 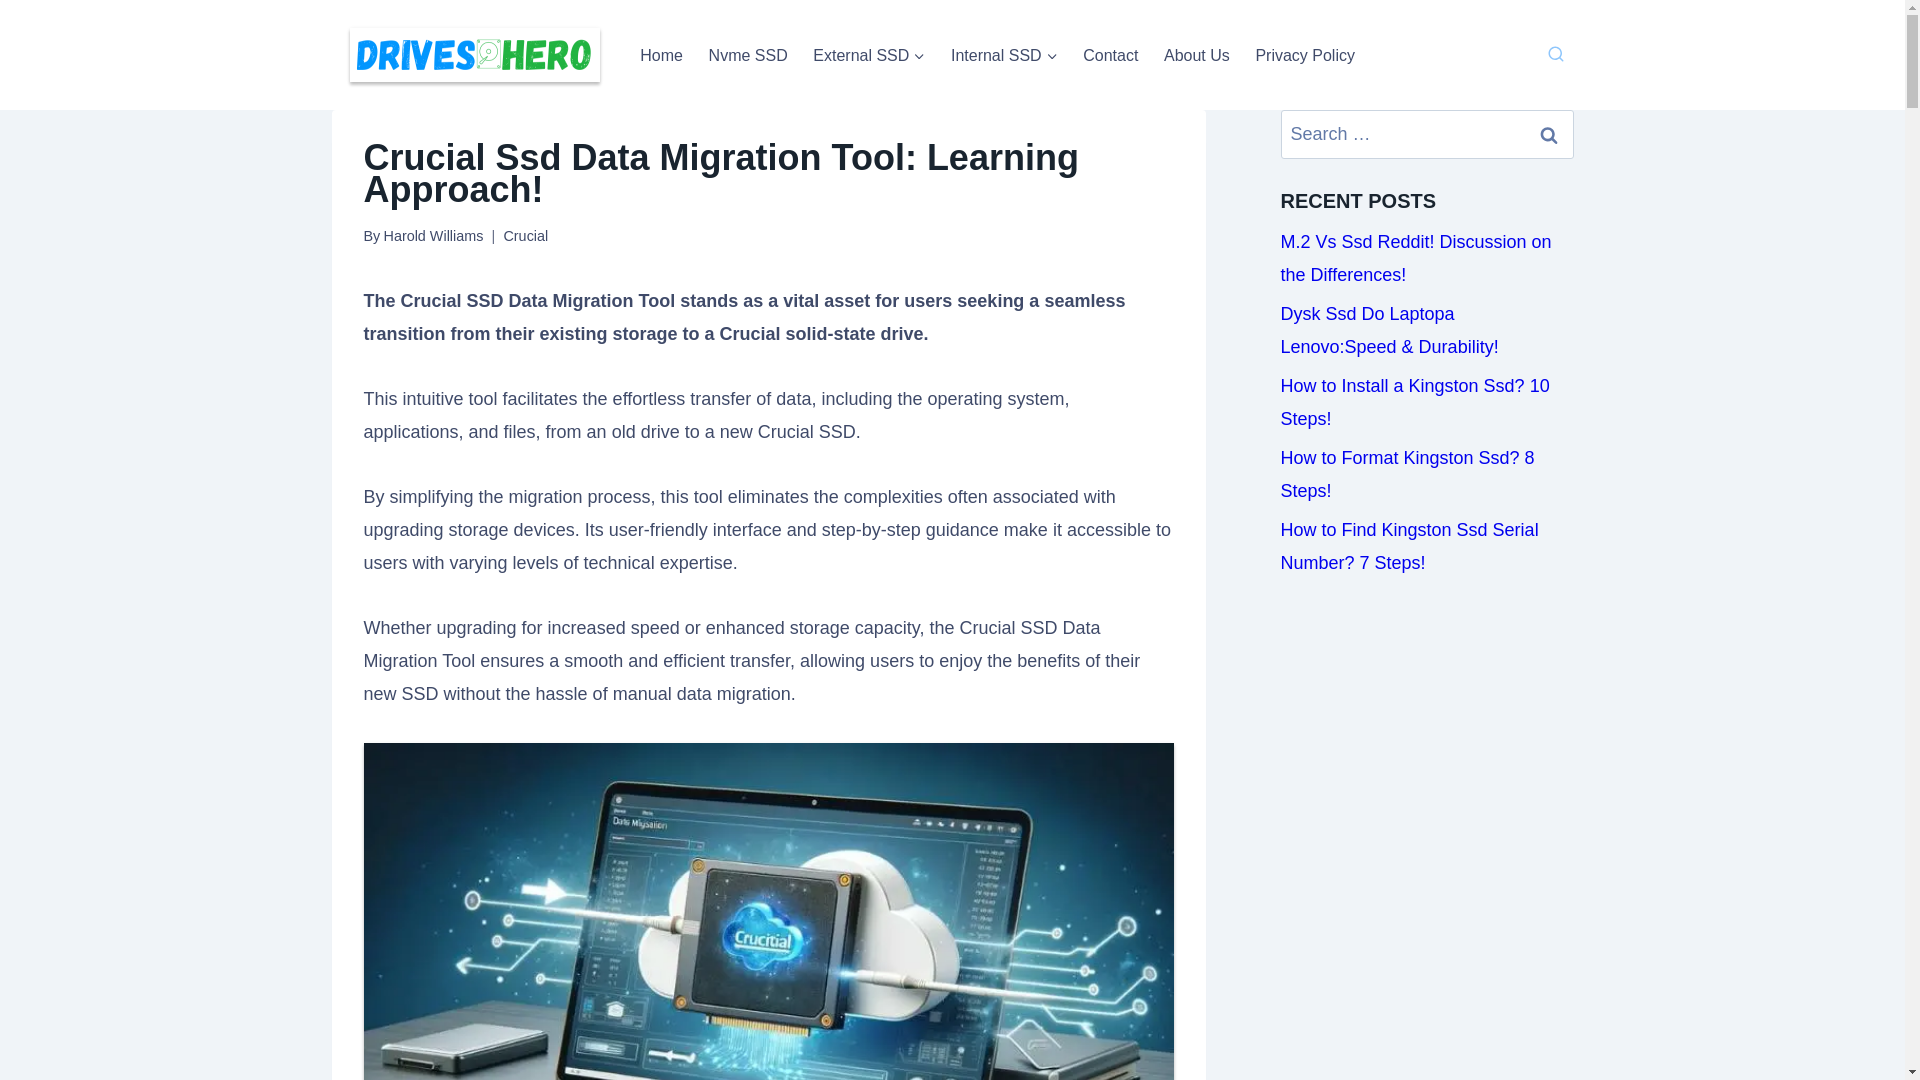 I want to click on Home, so click(x=661, y=54).